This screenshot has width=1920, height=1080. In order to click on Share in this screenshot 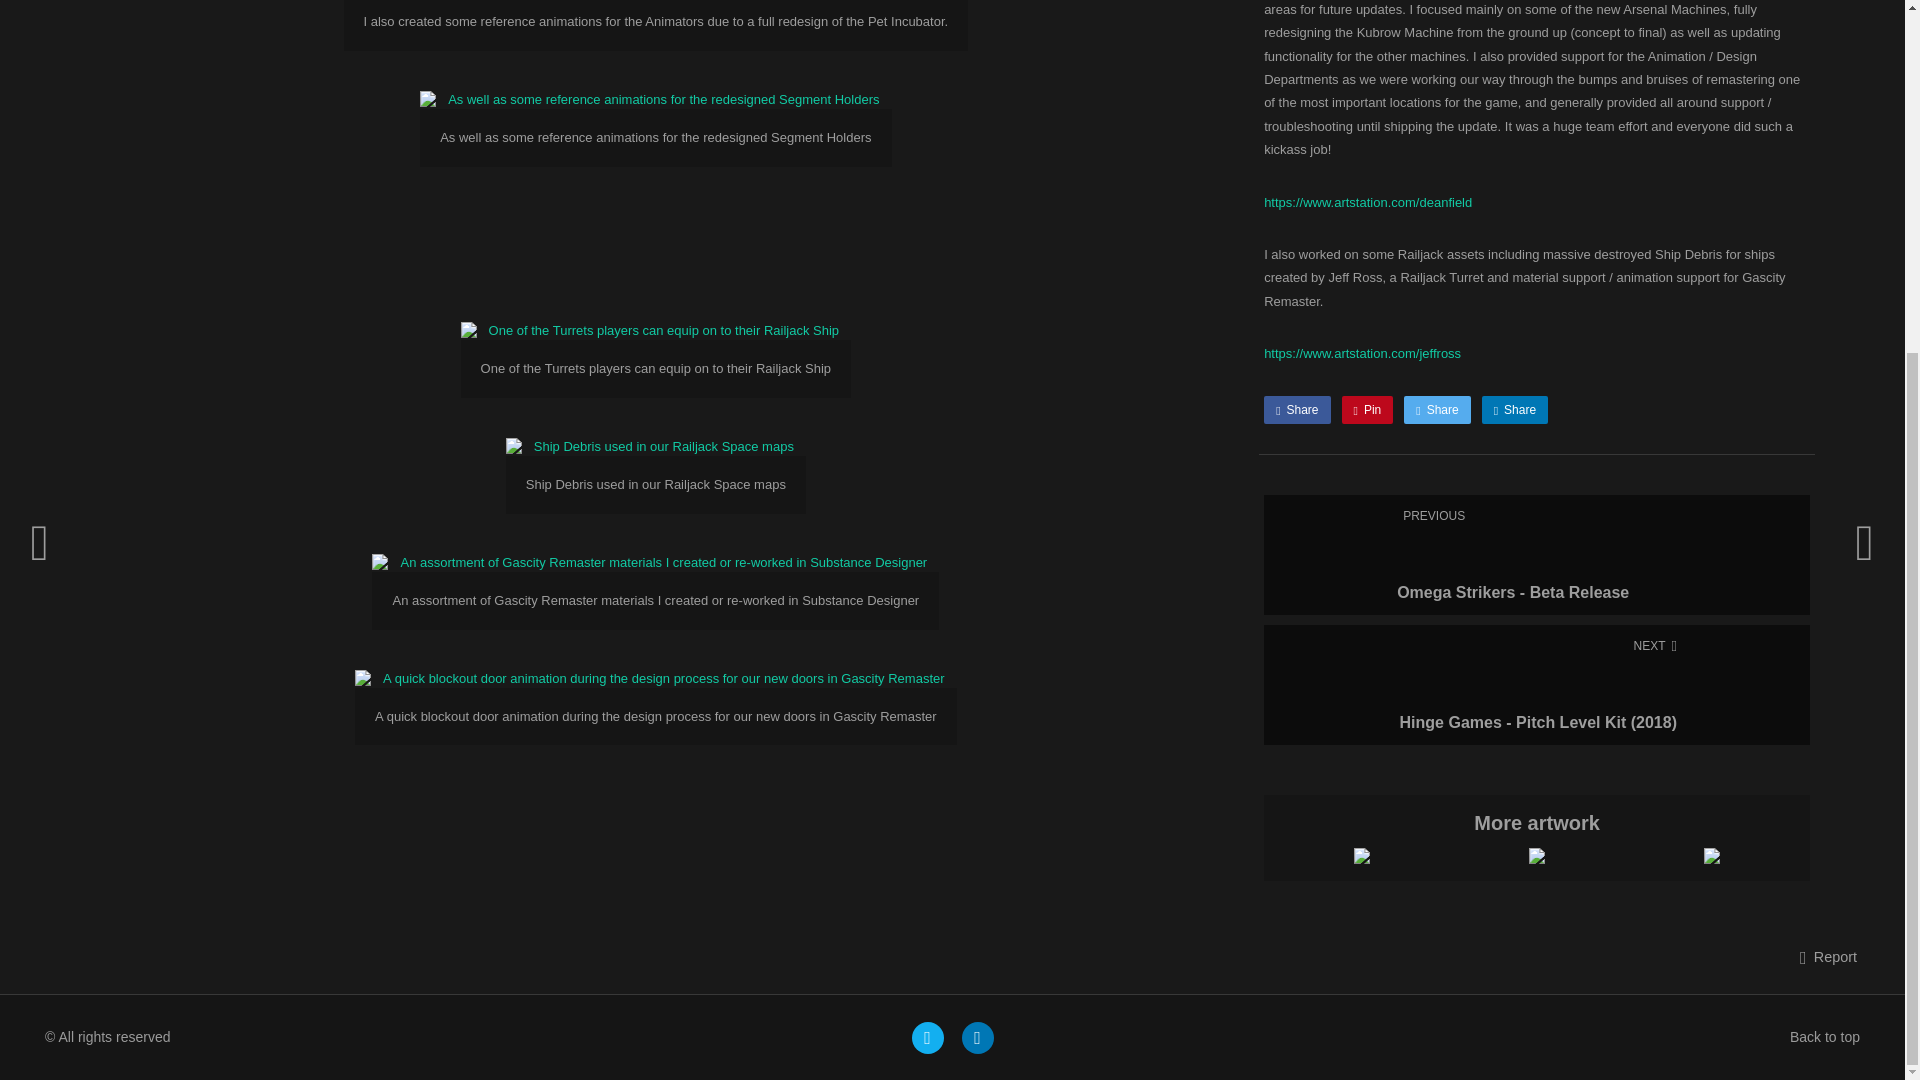, I will do `click(1296, 410)`.